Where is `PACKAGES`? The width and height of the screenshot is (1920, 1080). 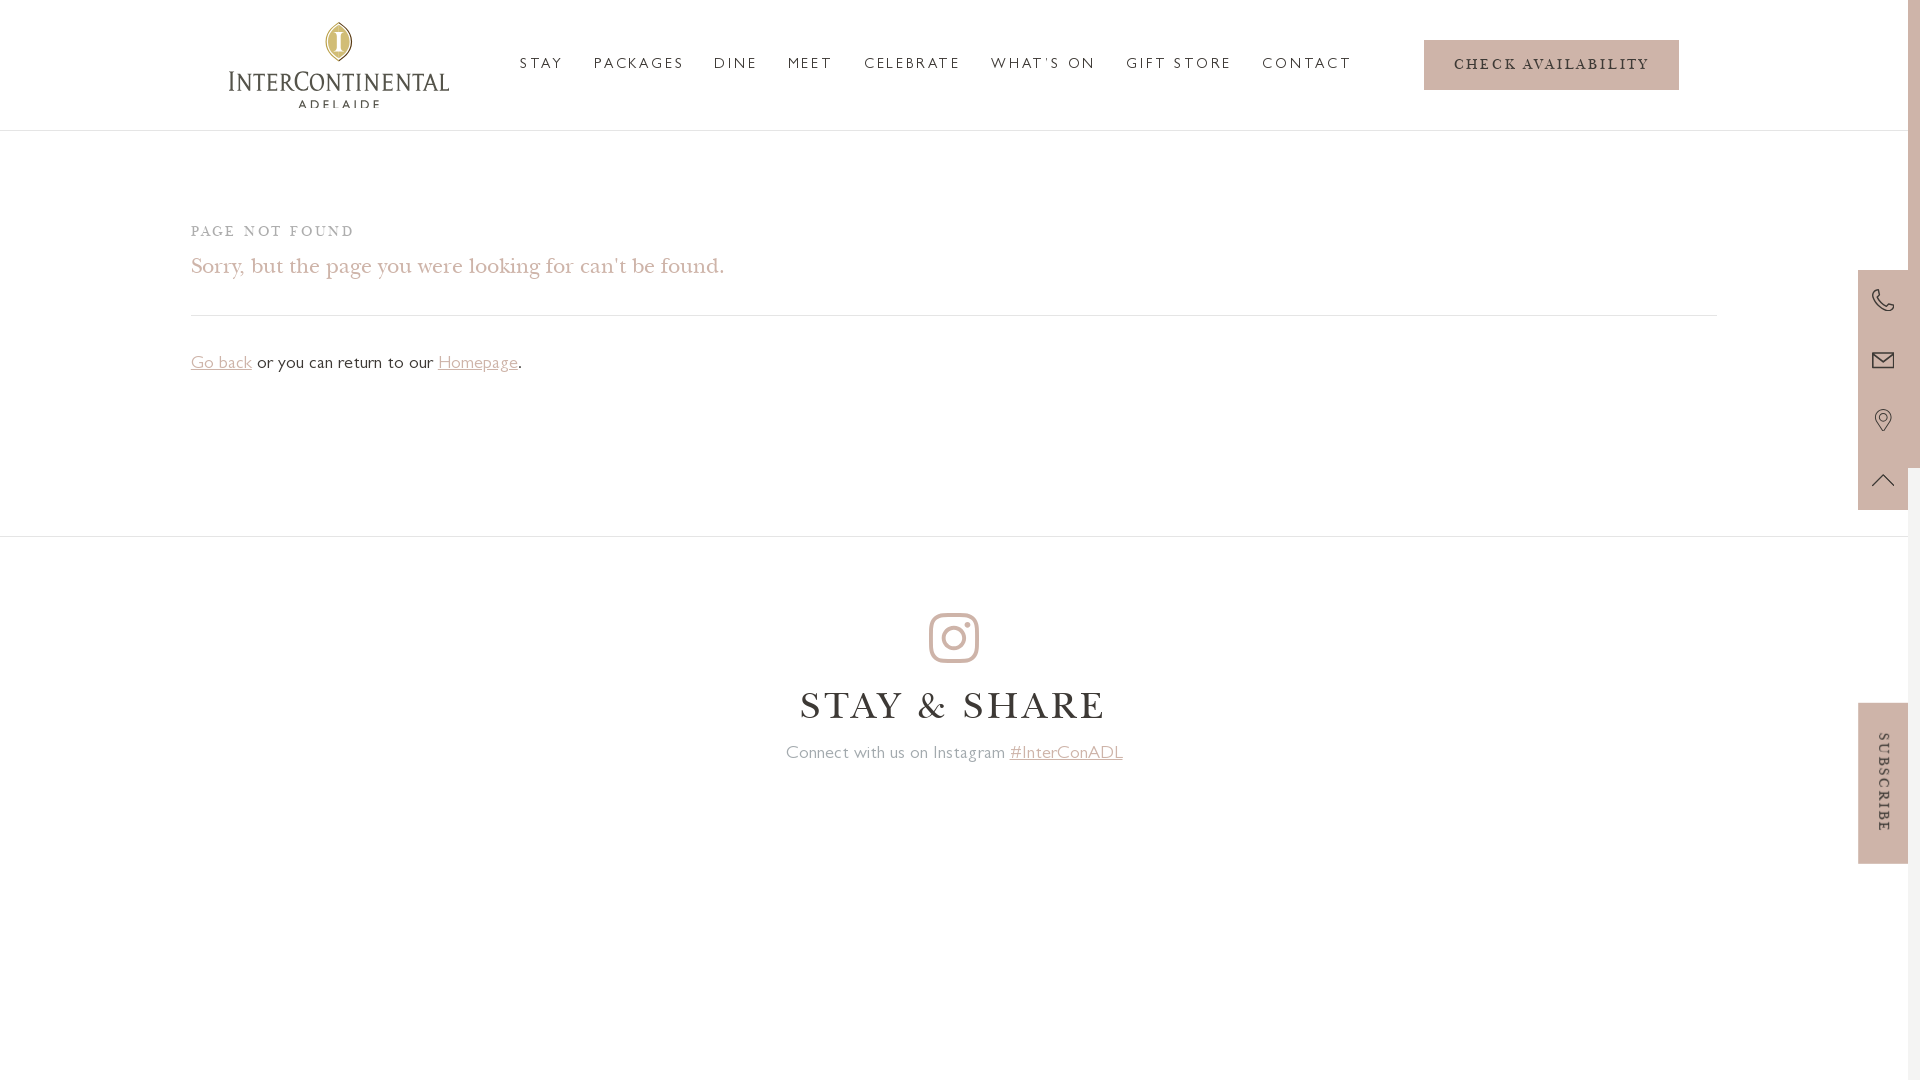 PACKAGES is located at coordinates (639, 65).